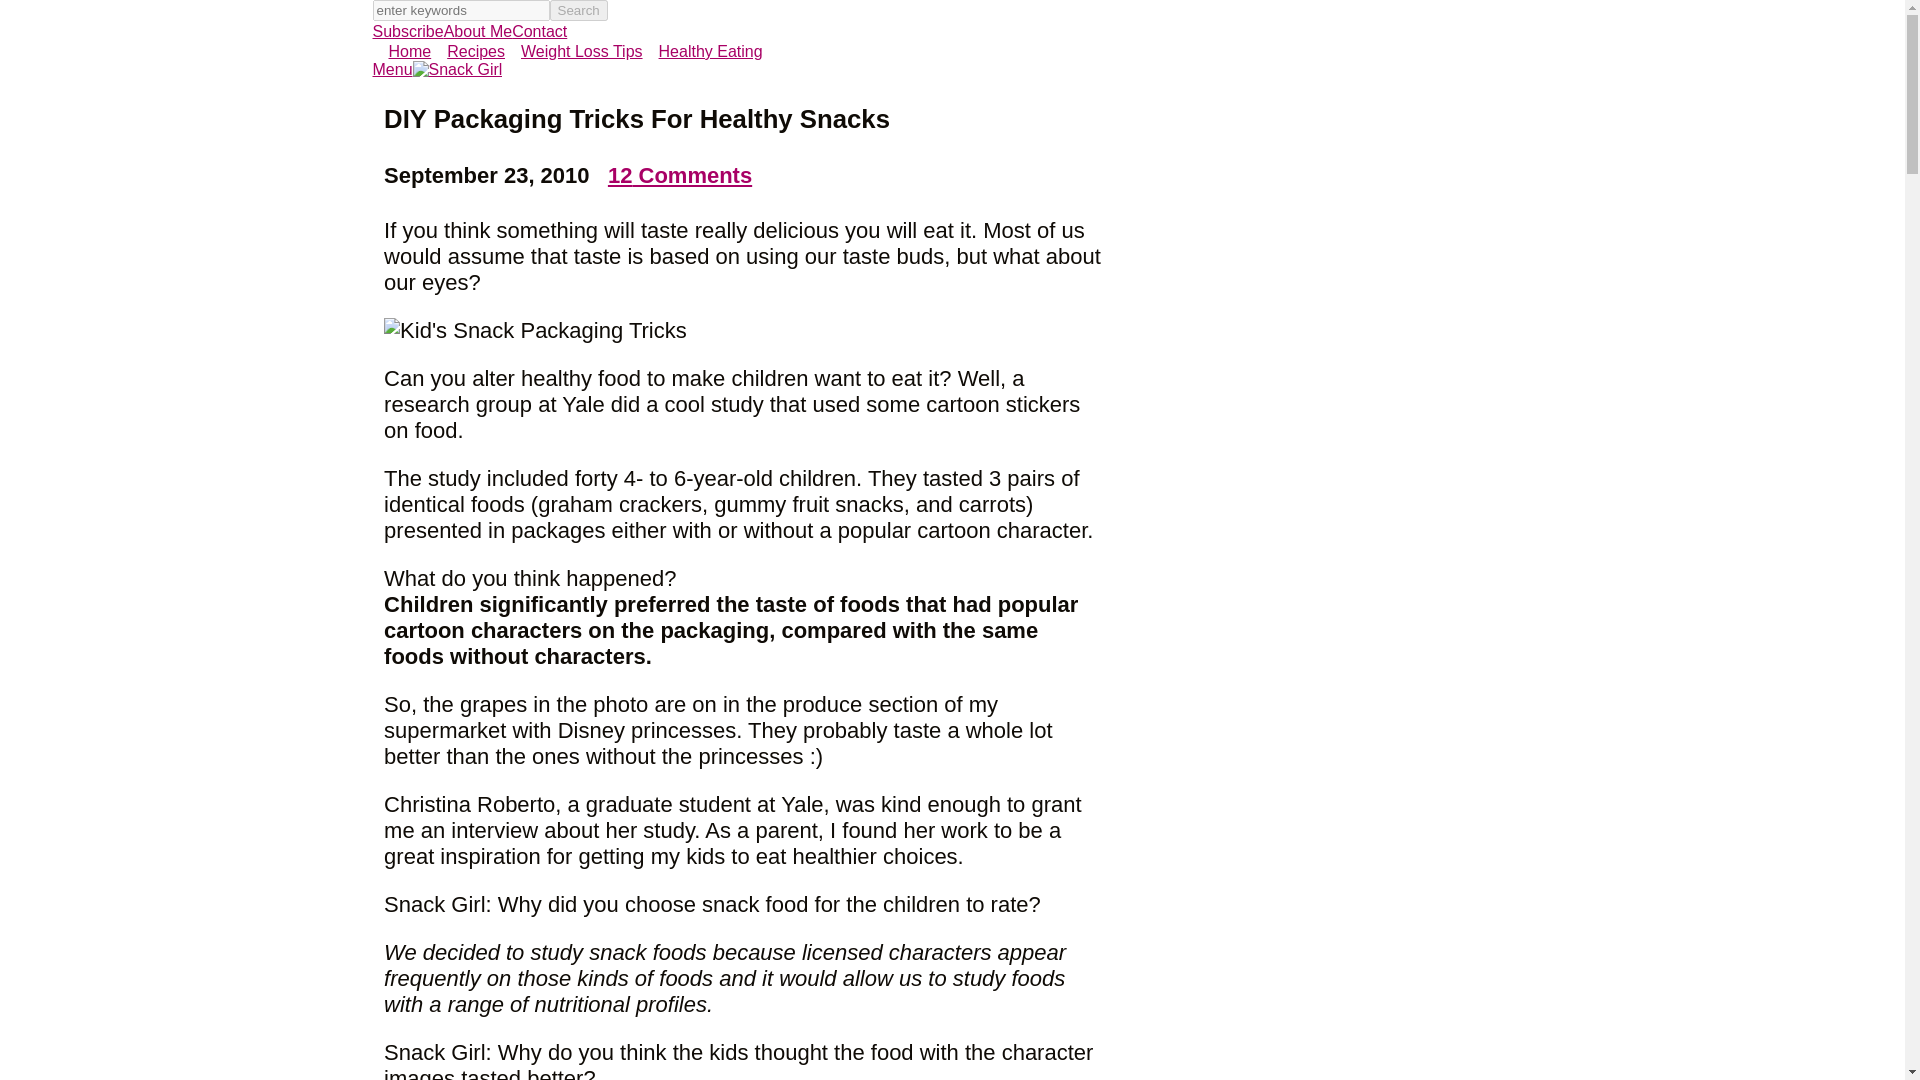  Describe the element at coordinates (401, 52) in the screenshot. I see `Home` at that location.